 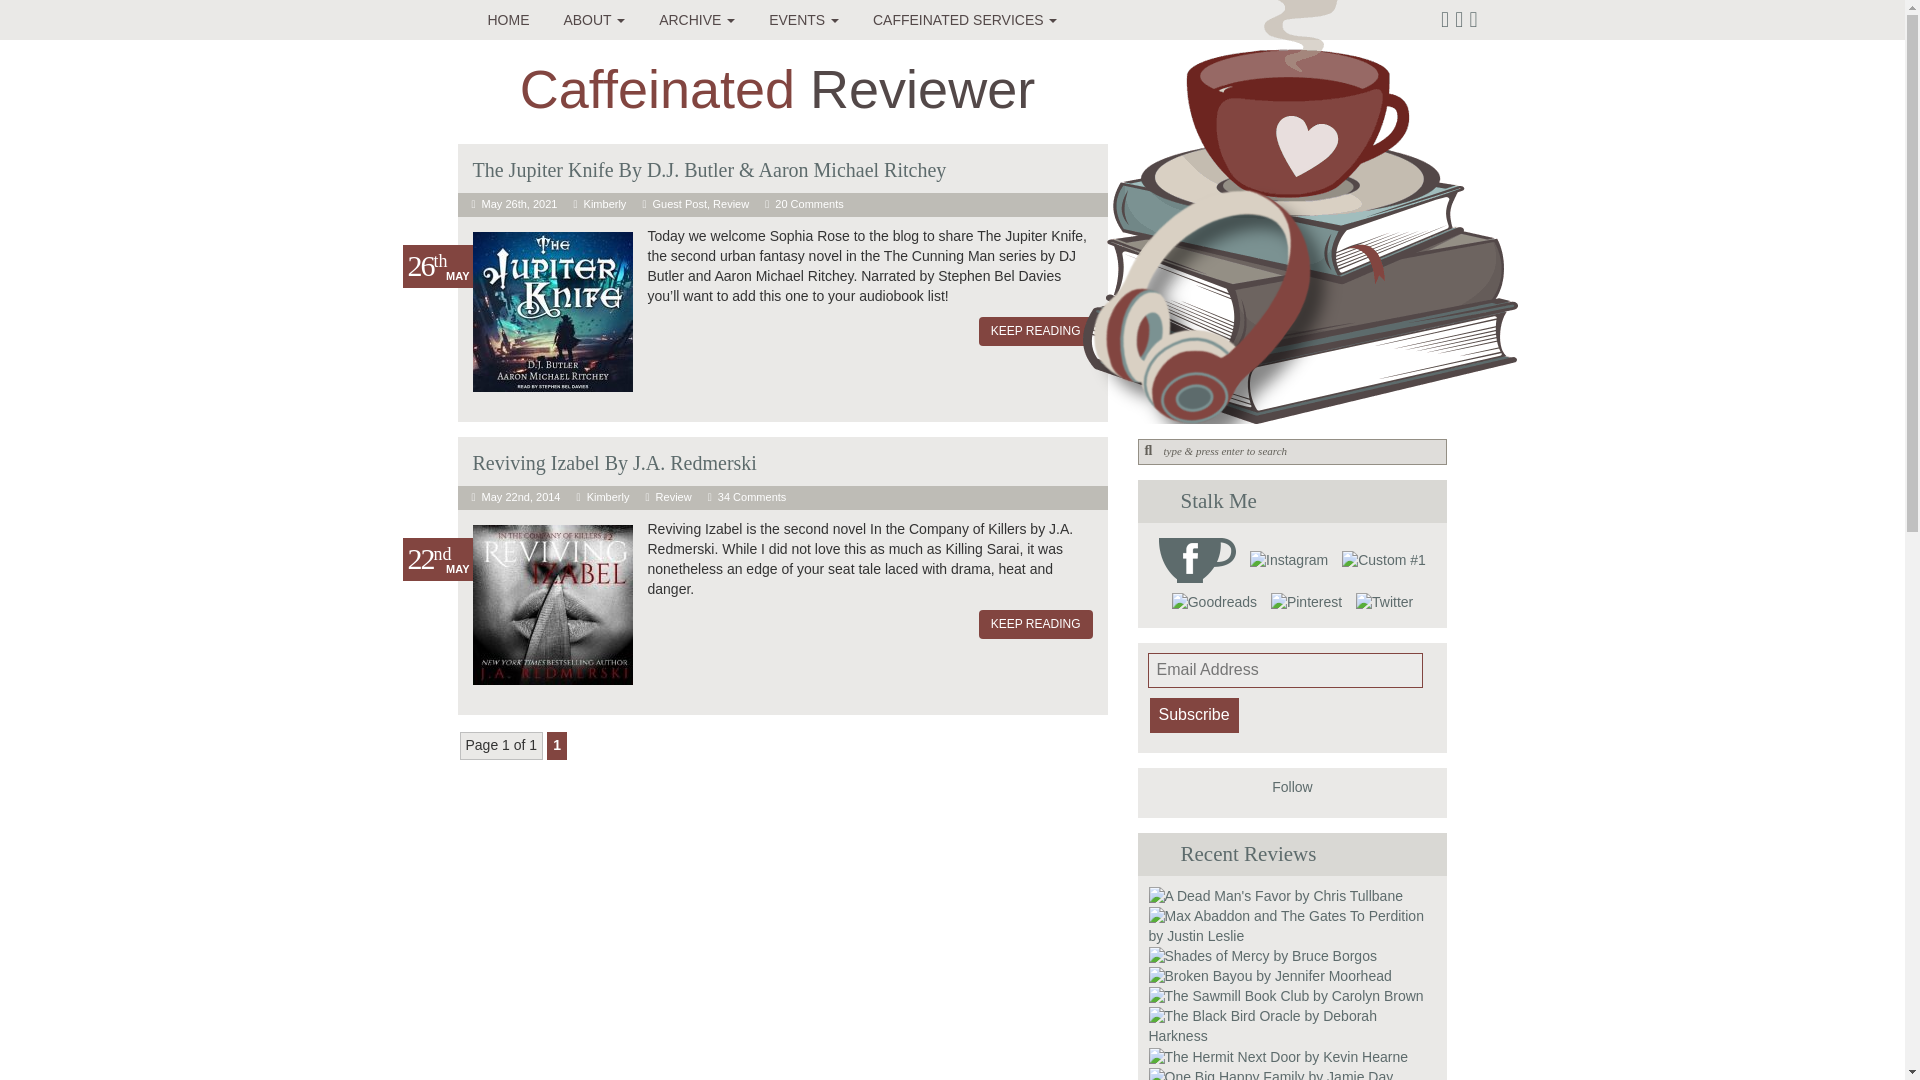 I want to click on Kimberly, so click(x=608, y=497).